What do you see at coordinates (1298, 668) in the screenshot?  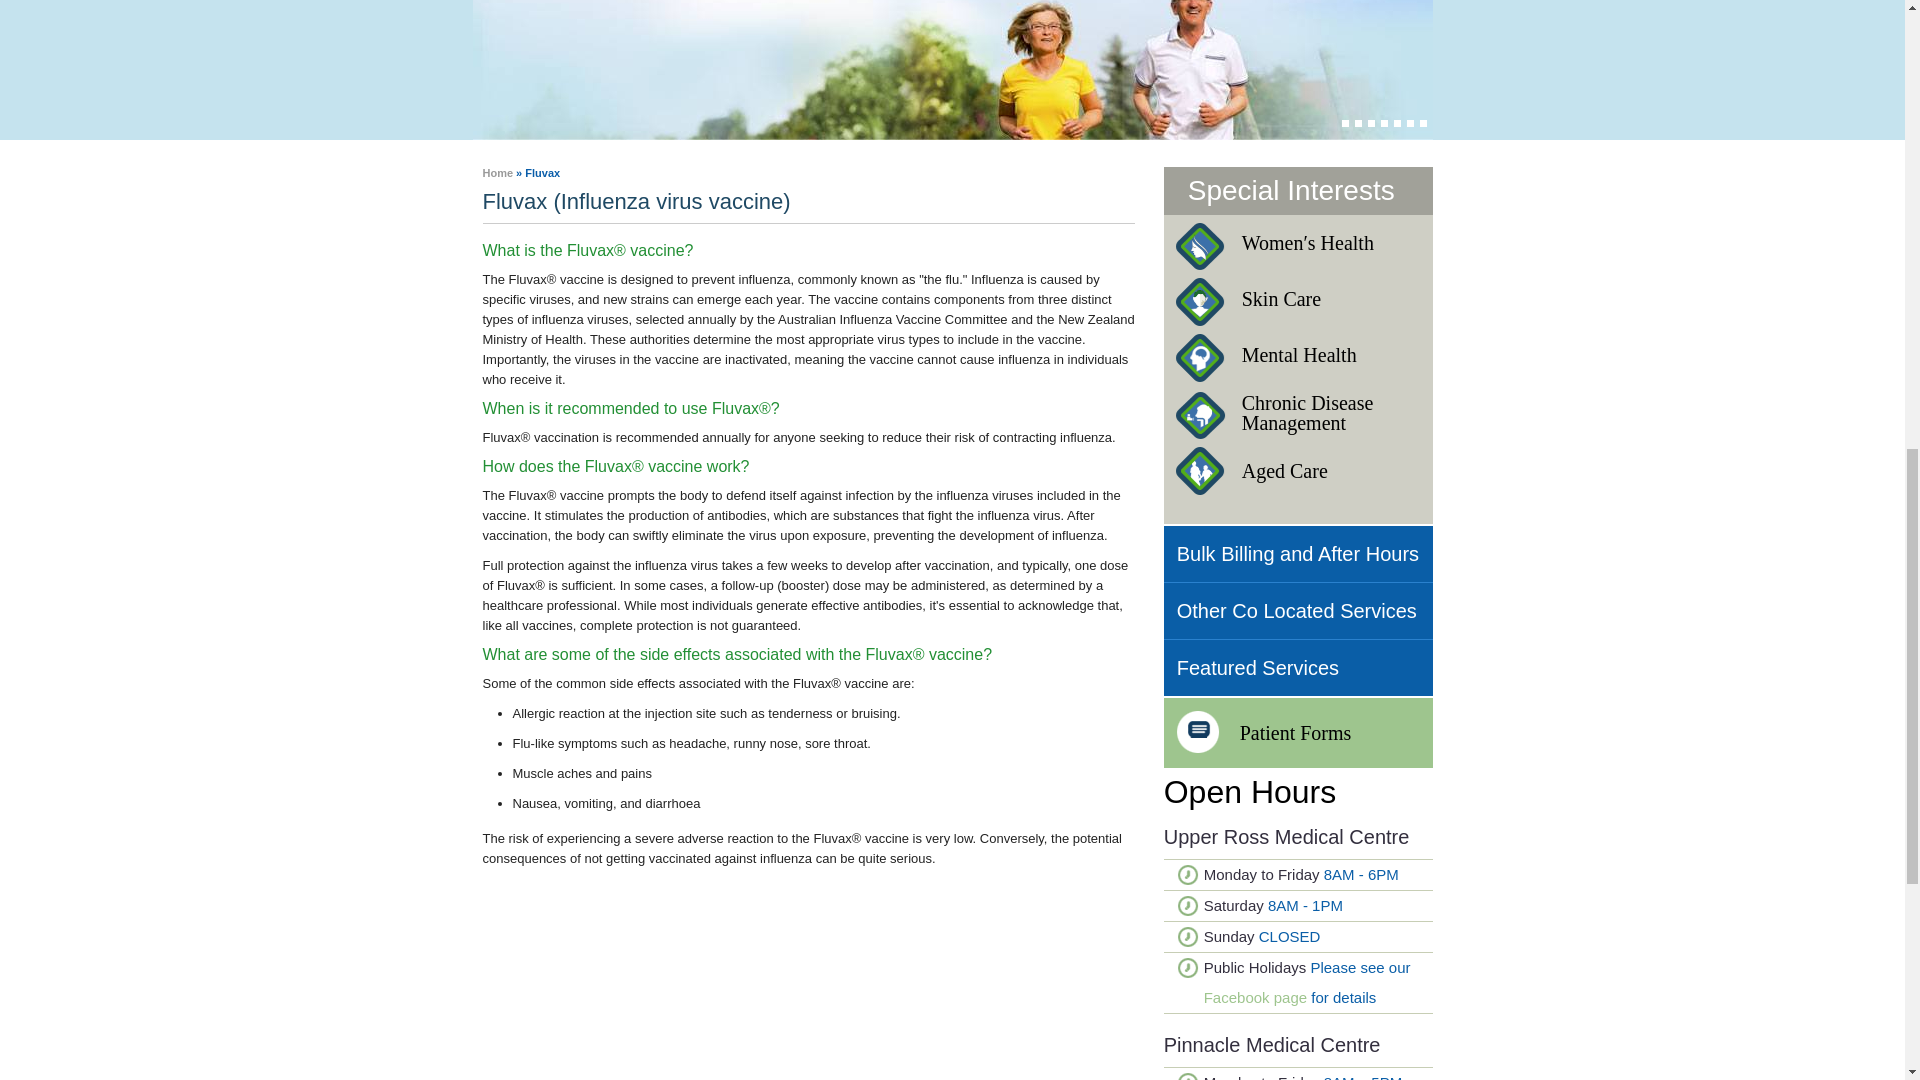 I see `Featured Services` at bounding box center [1298, 668].